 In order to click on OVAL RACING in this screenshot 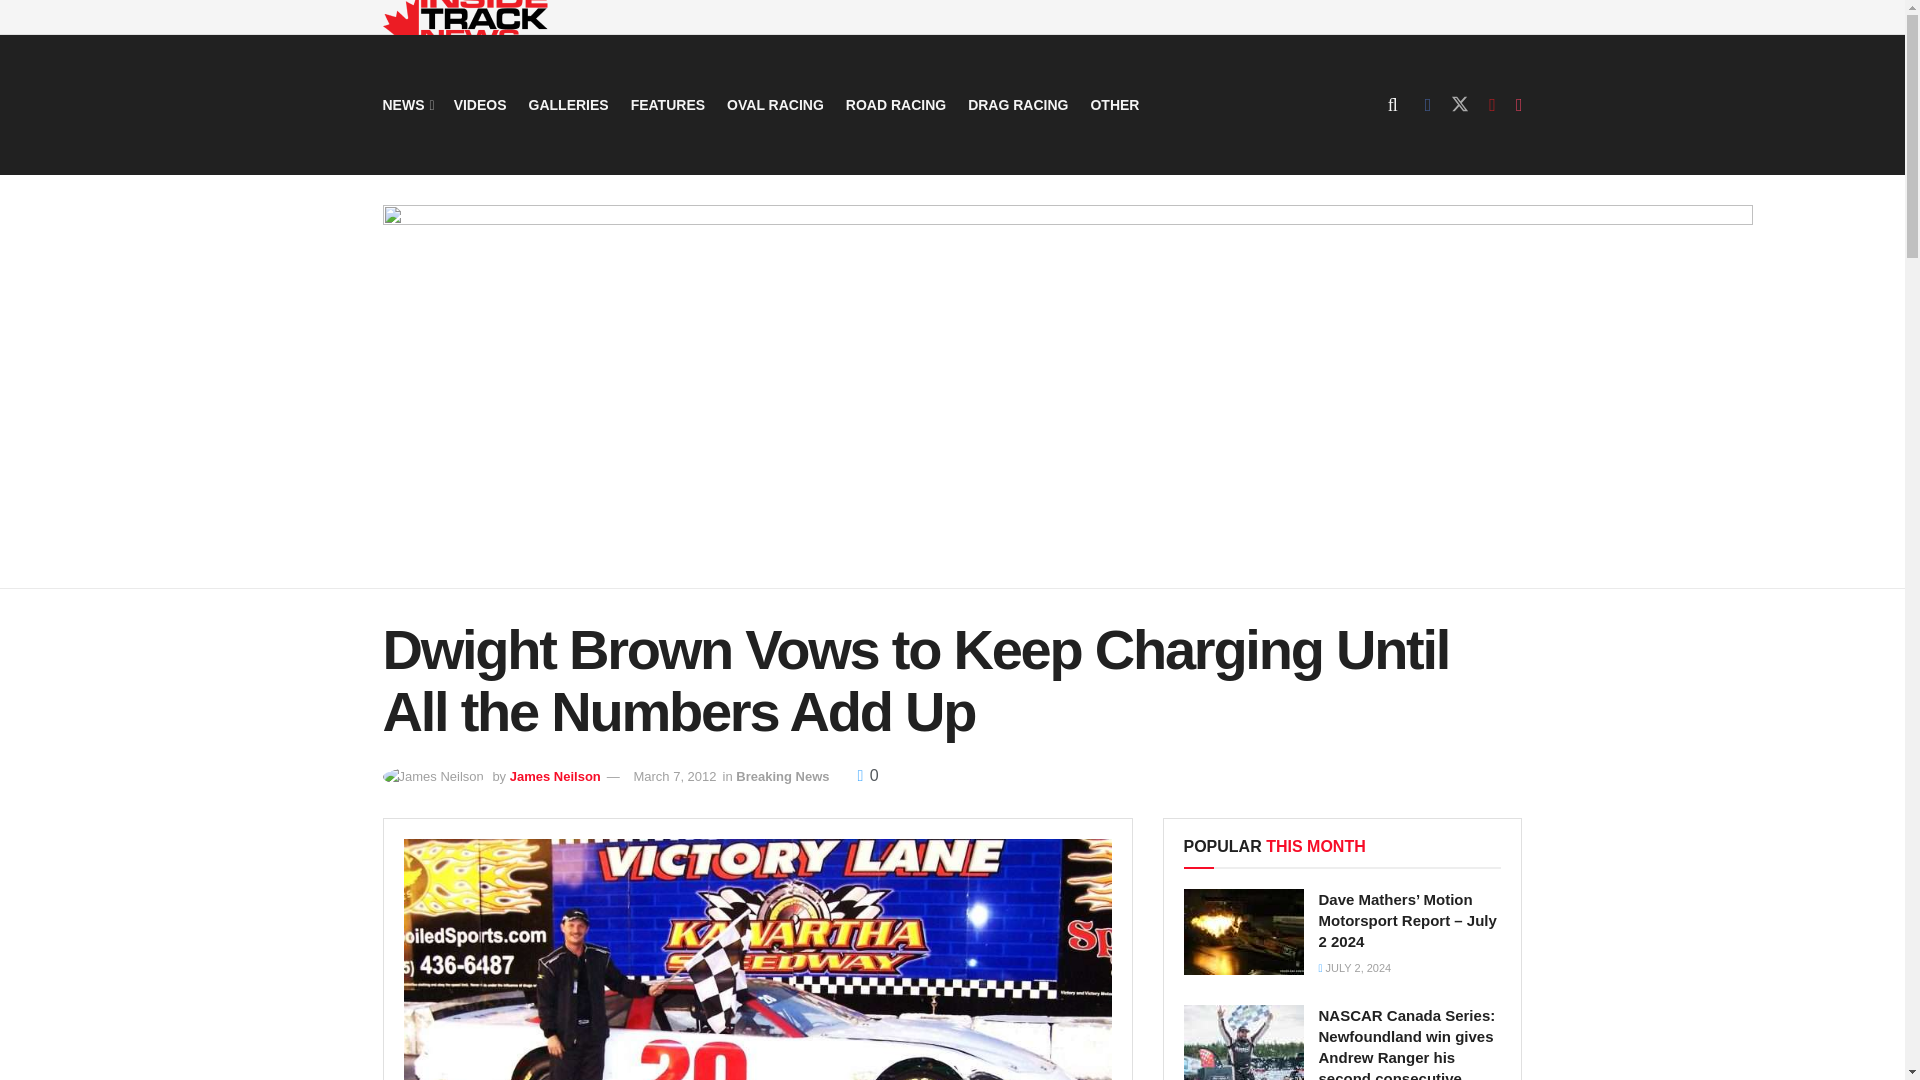, I will do `click(775, 104)`.